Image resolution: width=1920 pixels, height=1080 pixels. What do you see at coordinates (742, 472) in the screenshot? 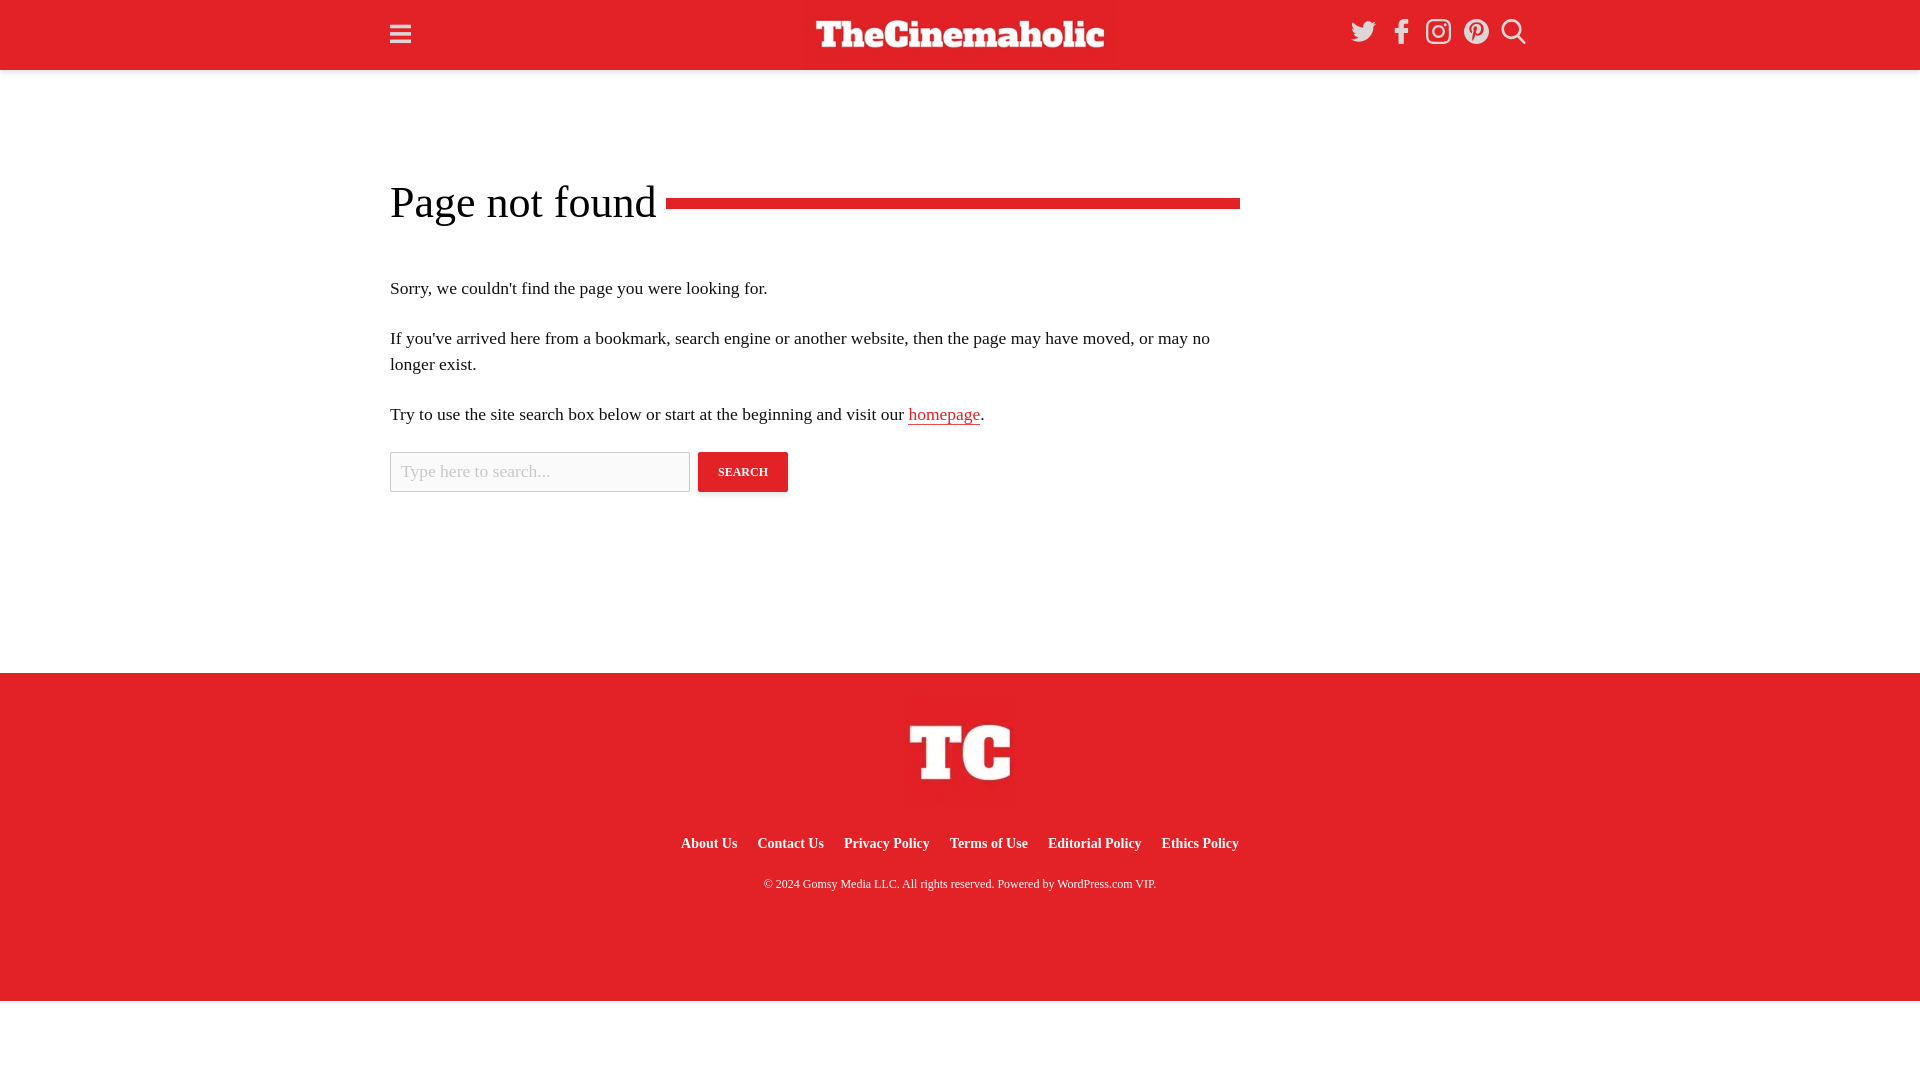
I see `SEARCH` at bounding box center [742, 472].